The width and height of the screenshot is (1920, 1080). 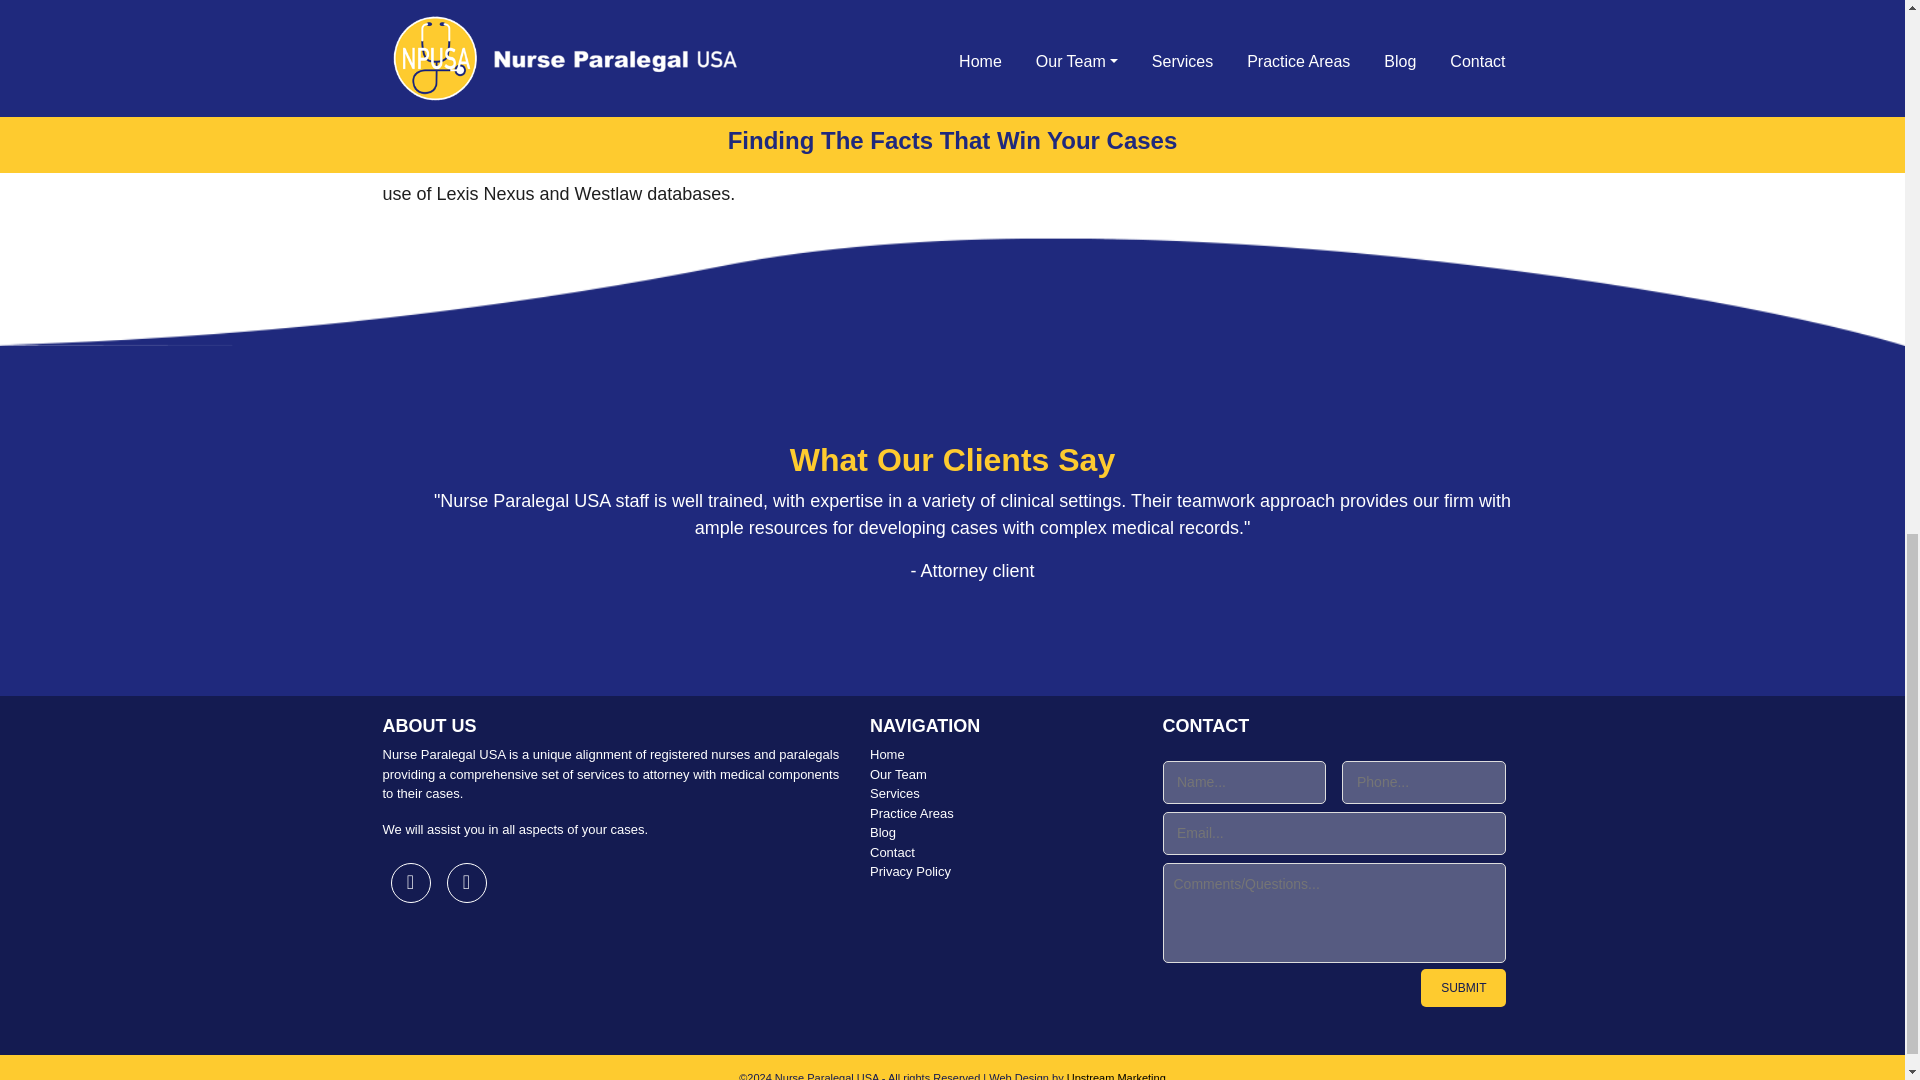 What do you see at coordinates (1000, 754) in the screenshot?
I see `Home` at bounding box center [1000, 754].